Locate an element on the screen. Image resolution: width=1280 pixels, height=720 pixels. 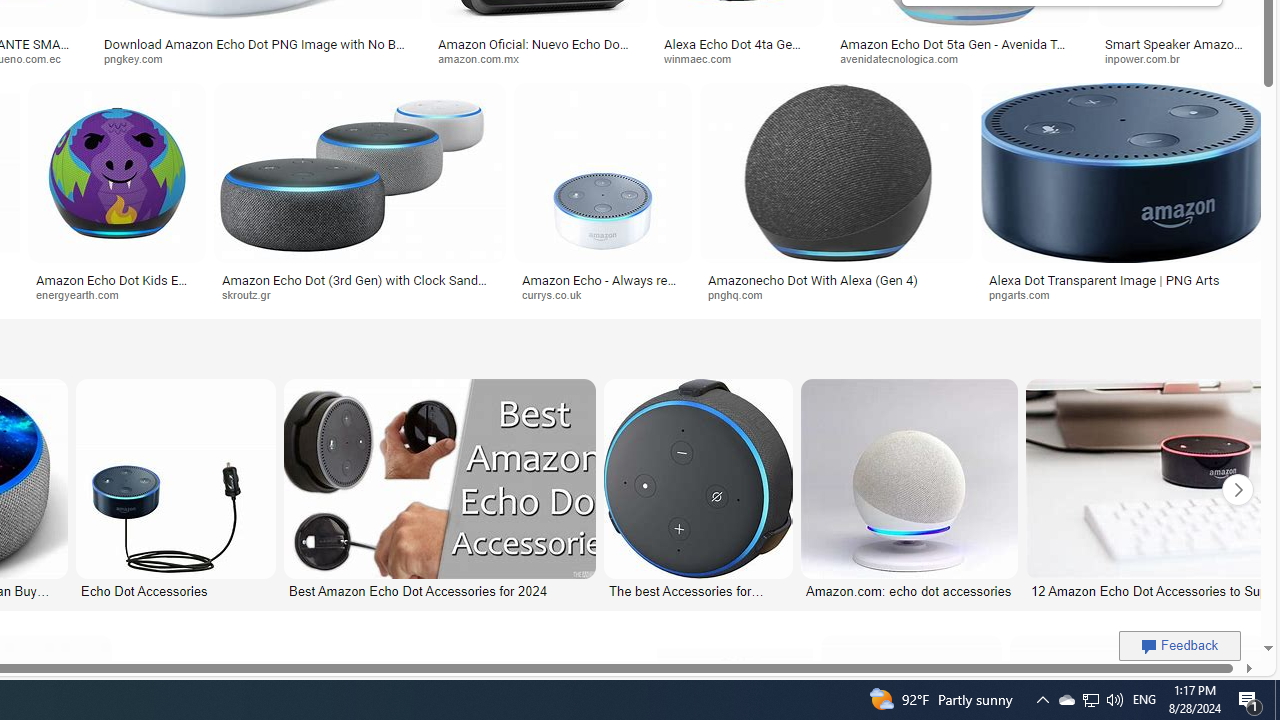
Alexa Dot Transparent Image | PNG Arts is located at coordinates (1104, 279).